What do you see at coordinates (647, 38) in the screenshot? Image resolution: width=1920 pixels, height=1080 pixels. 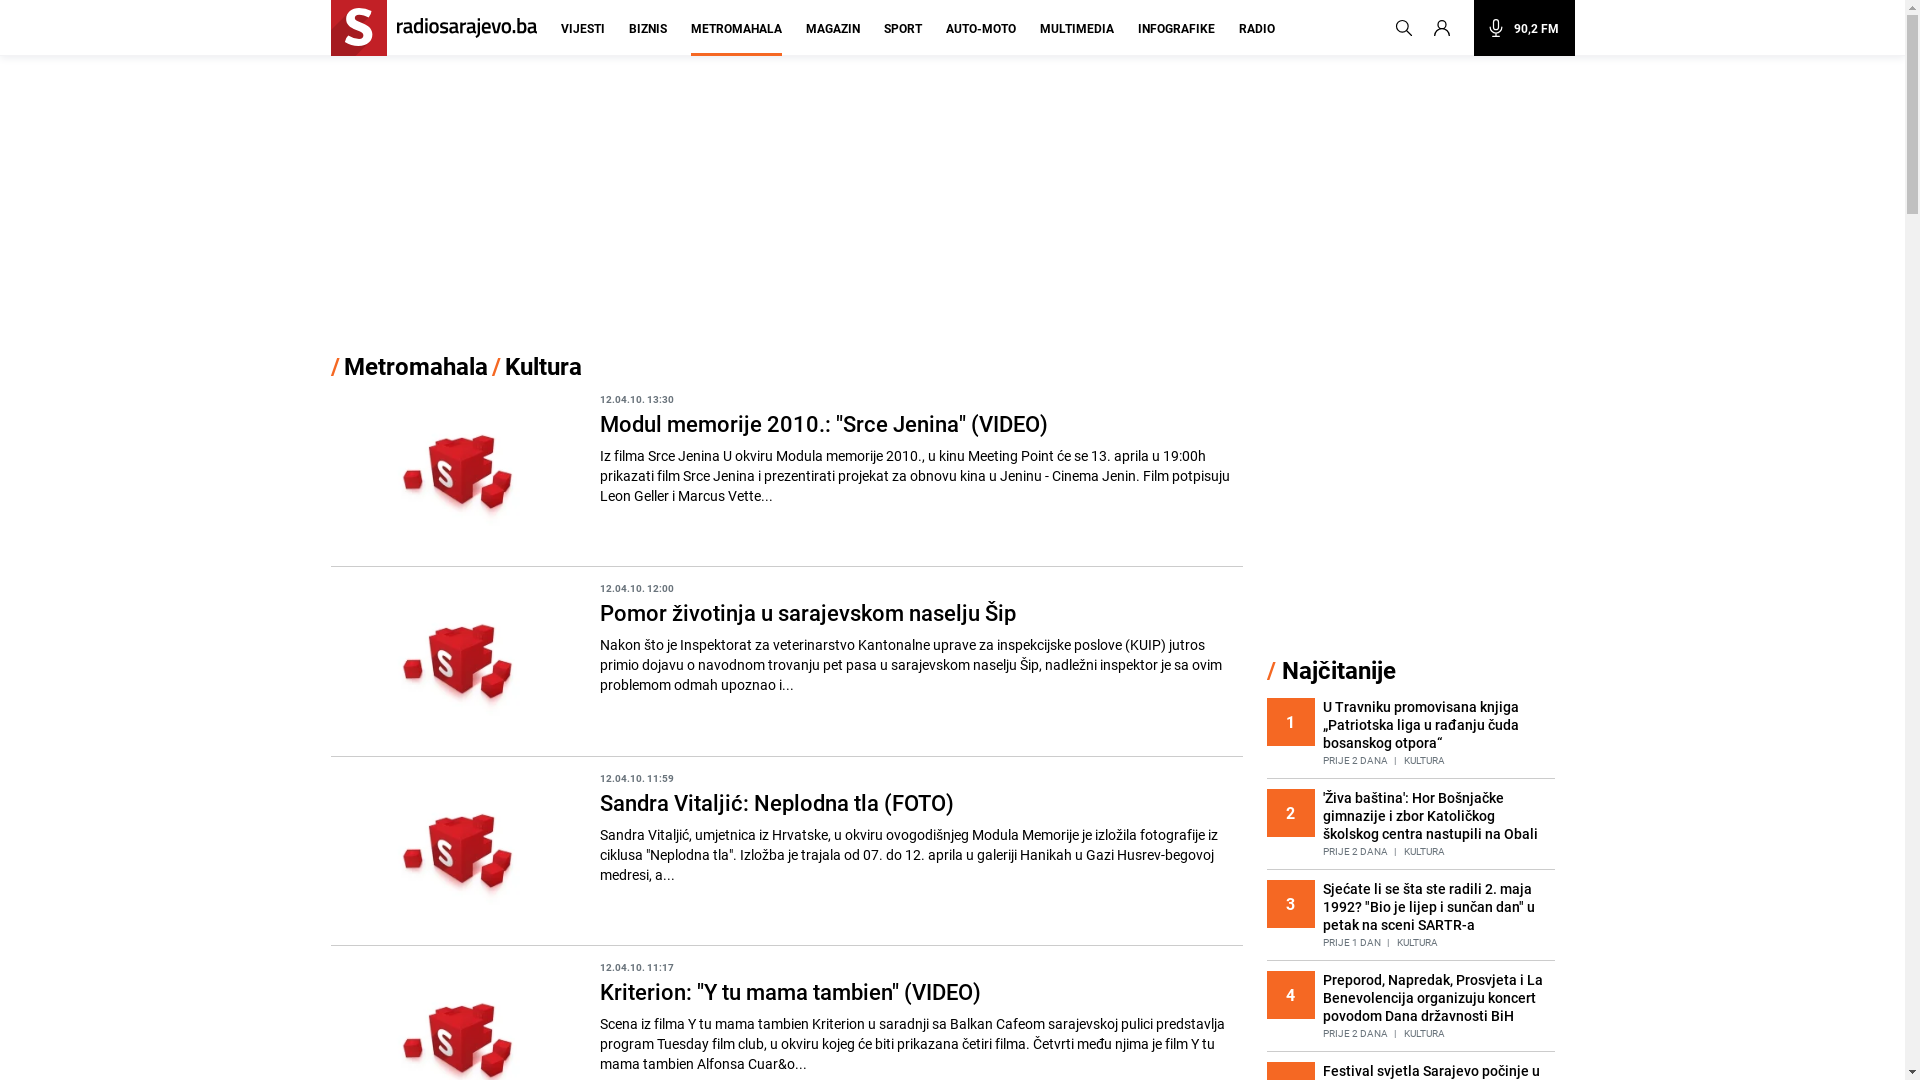 I see `BIZNIS` at bounding box center [647, 38].